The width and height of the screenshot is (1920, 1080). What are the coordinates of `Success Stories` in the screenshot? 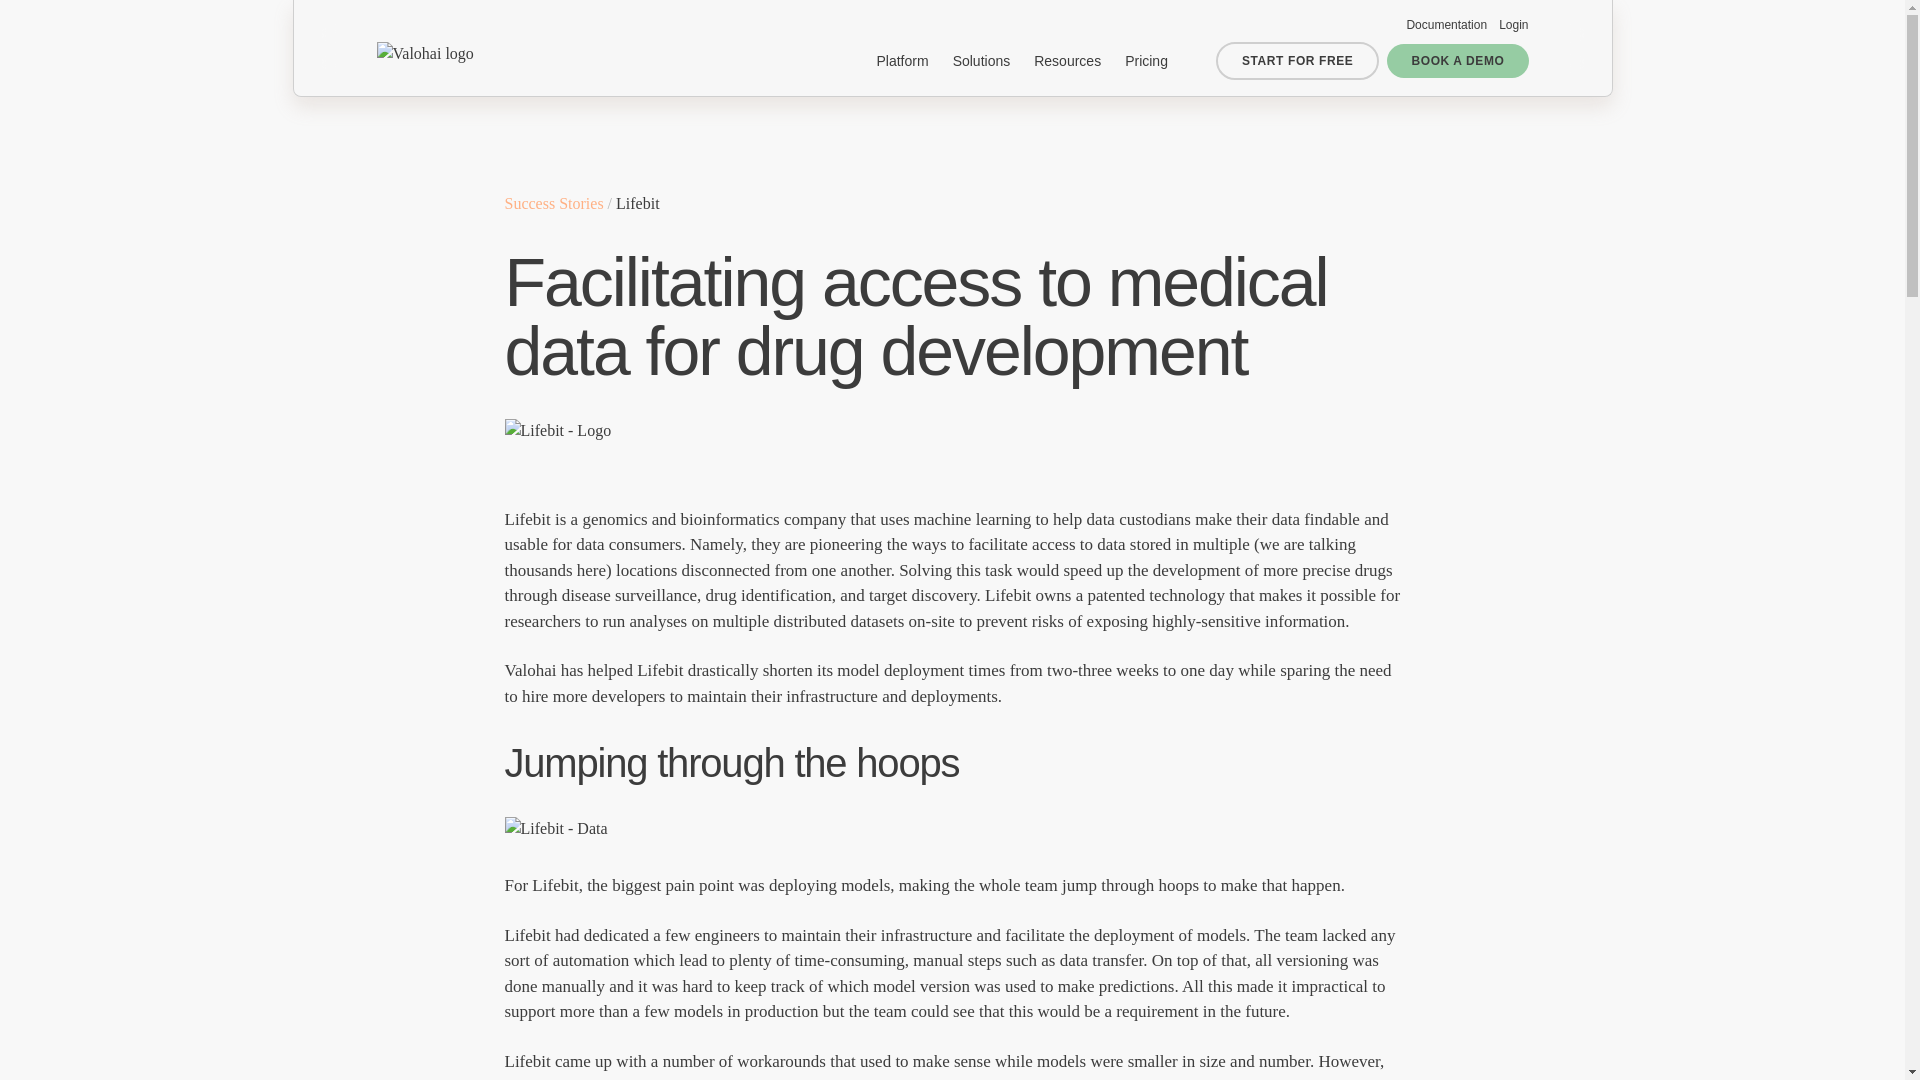 It's located at (552, 203).